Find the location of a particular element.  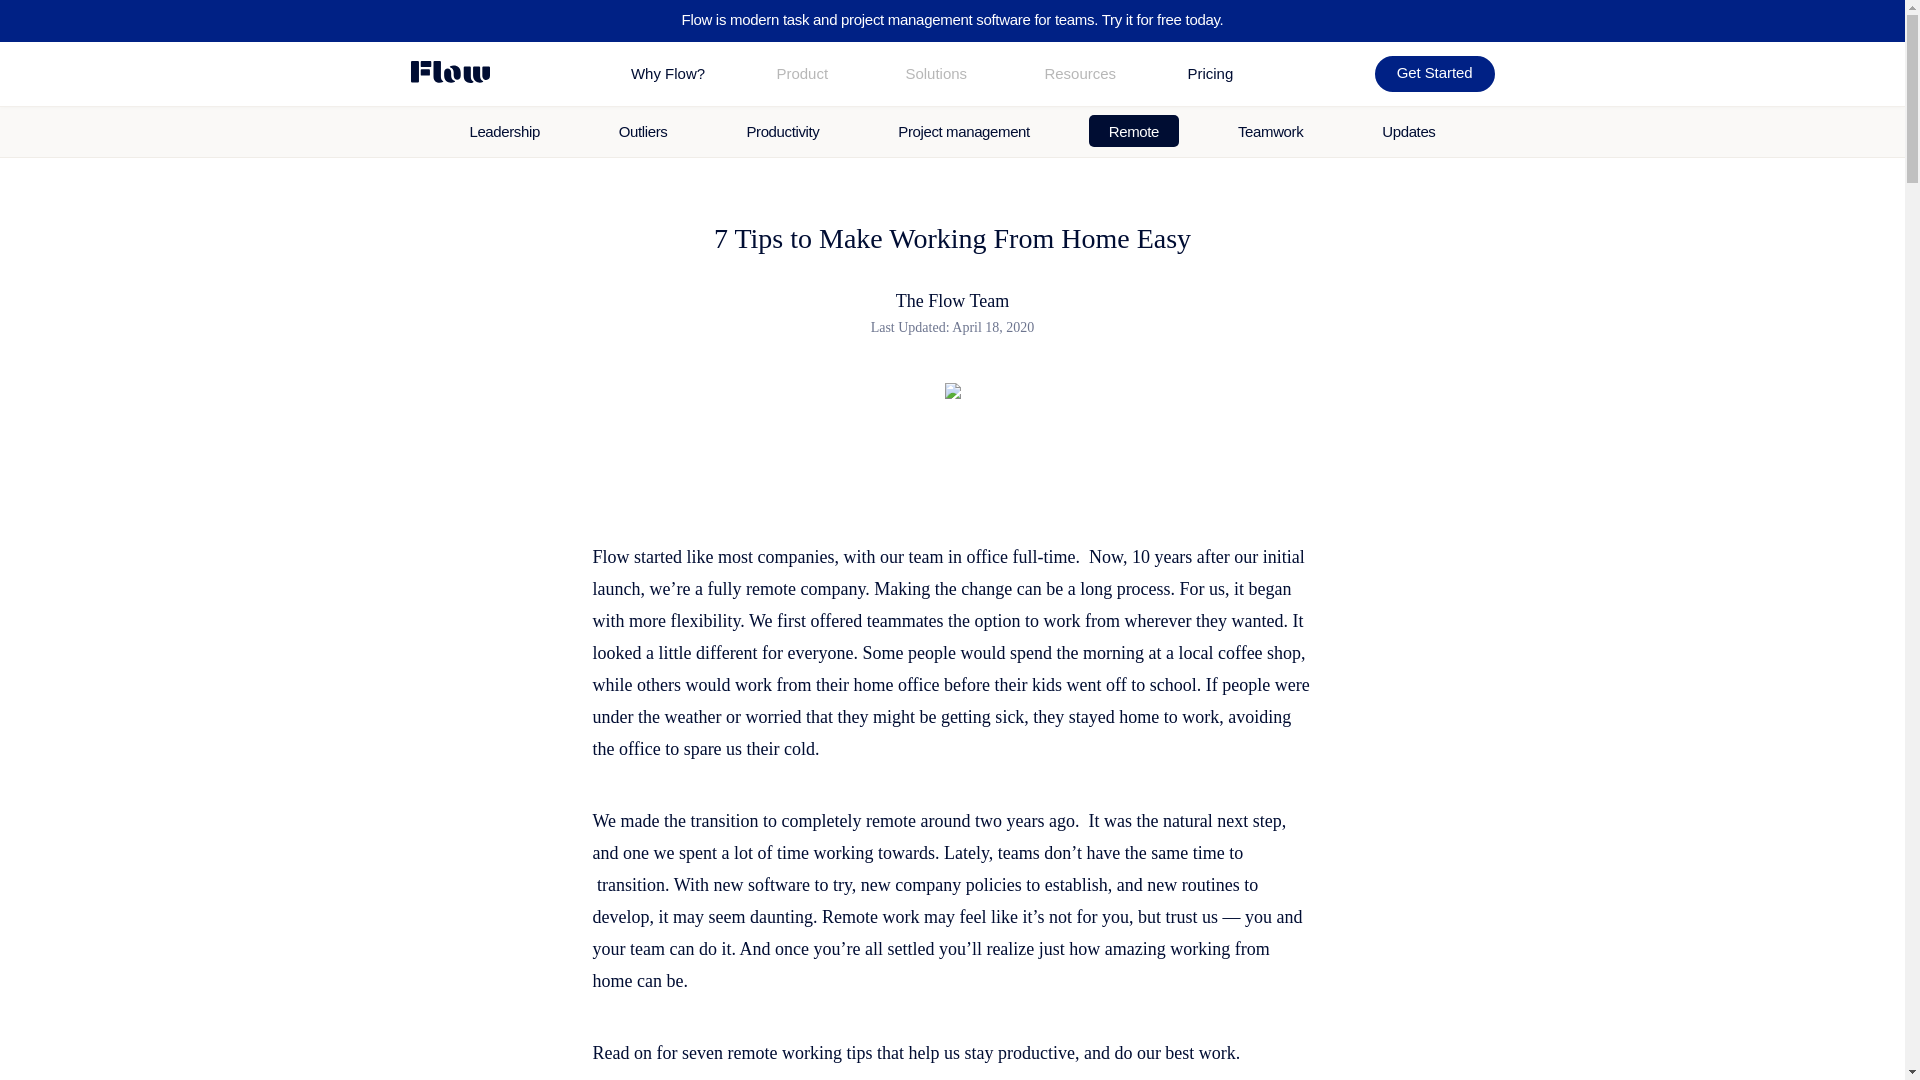

Solutions is located at coordinates (936, 73).